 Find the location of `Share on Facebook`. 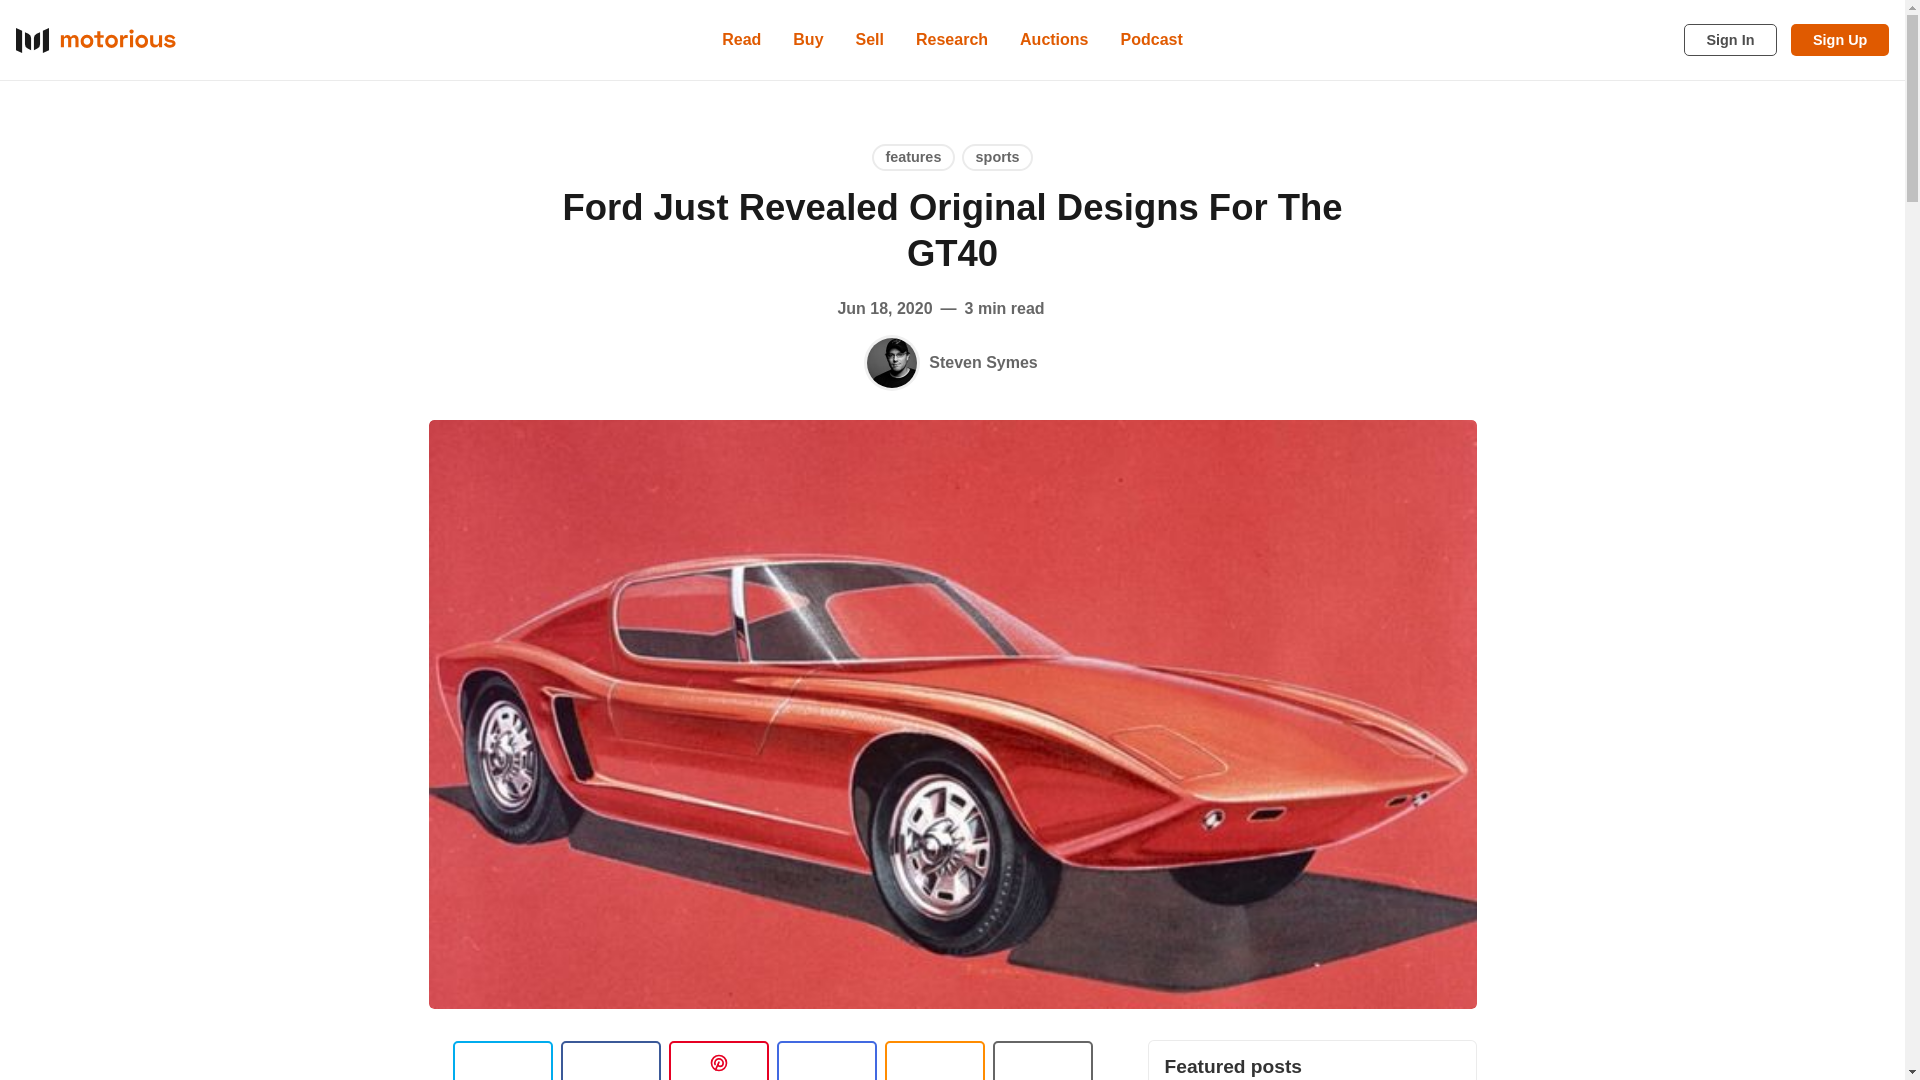

Share on Facebook is located at coordinates (610, 1060).